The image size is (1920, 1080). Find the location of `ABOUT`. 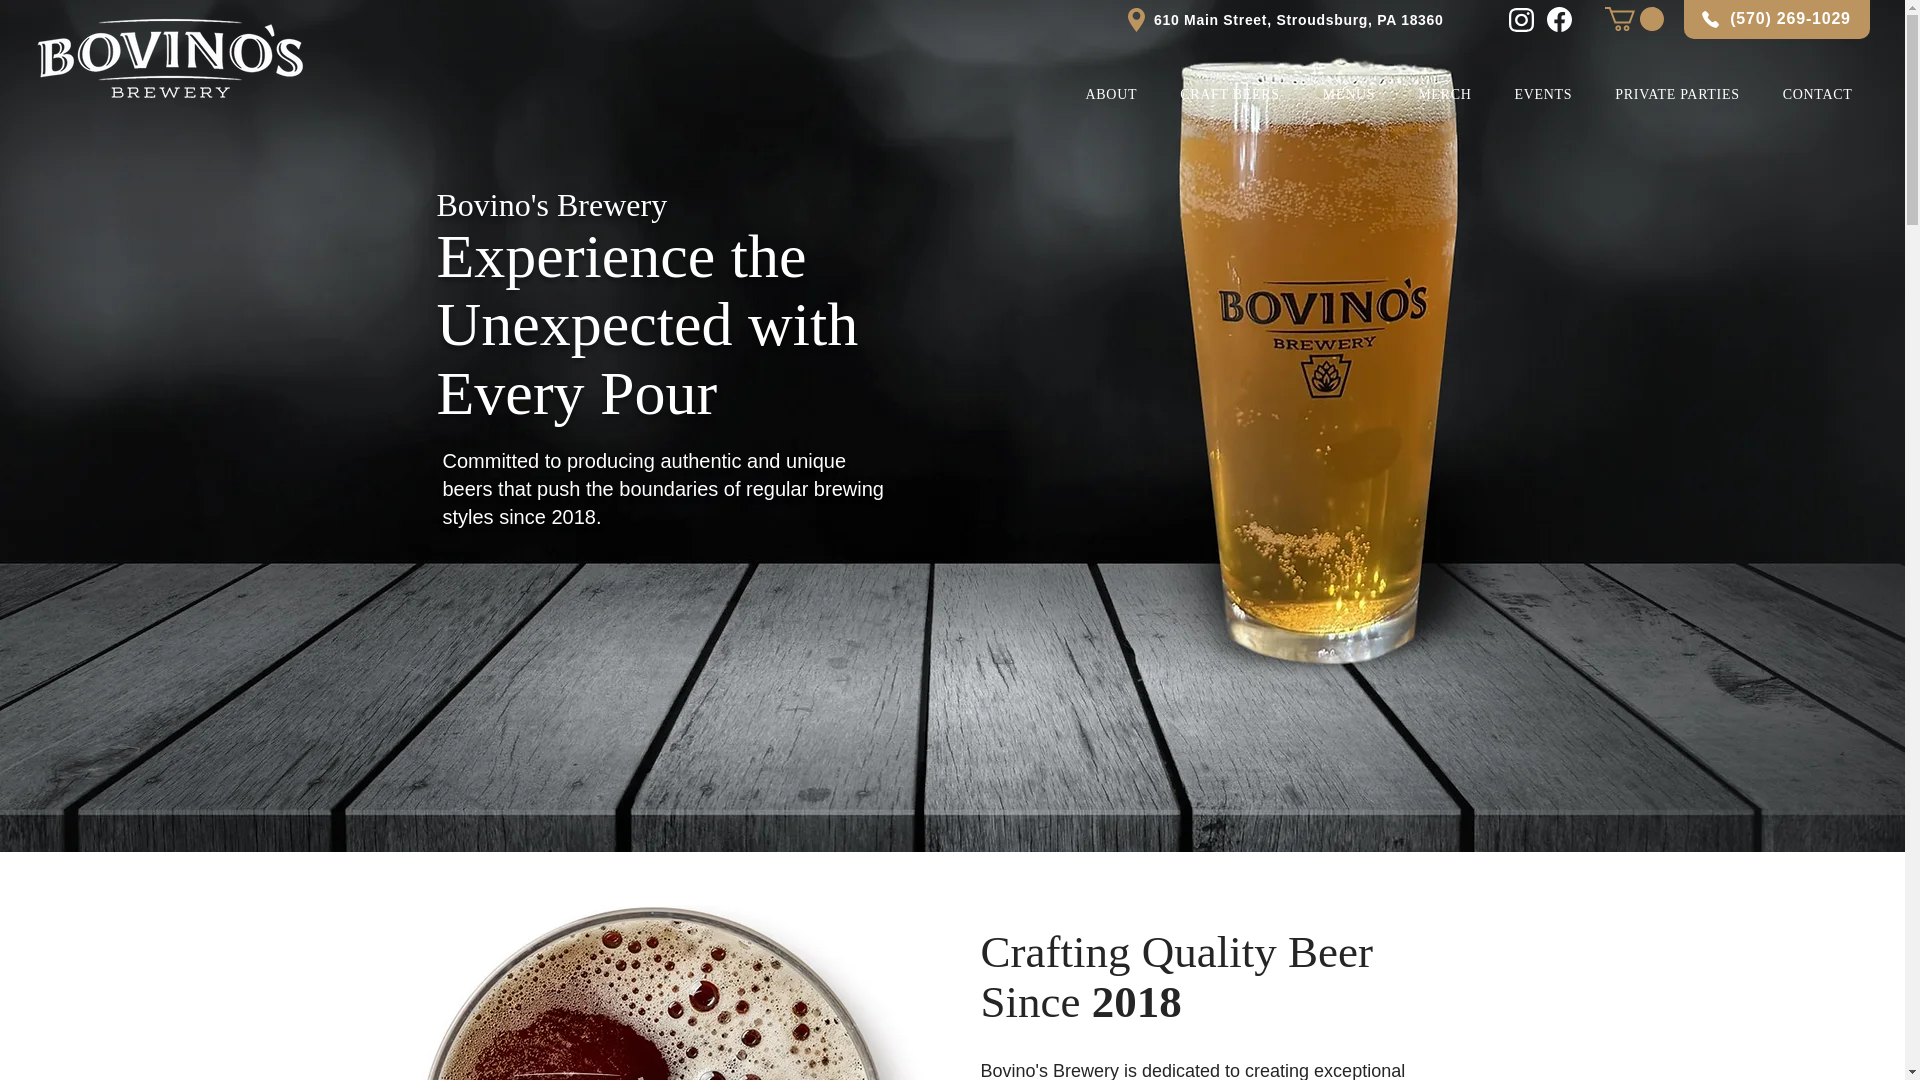

ABOUT is located at coordinates (1111, 94).